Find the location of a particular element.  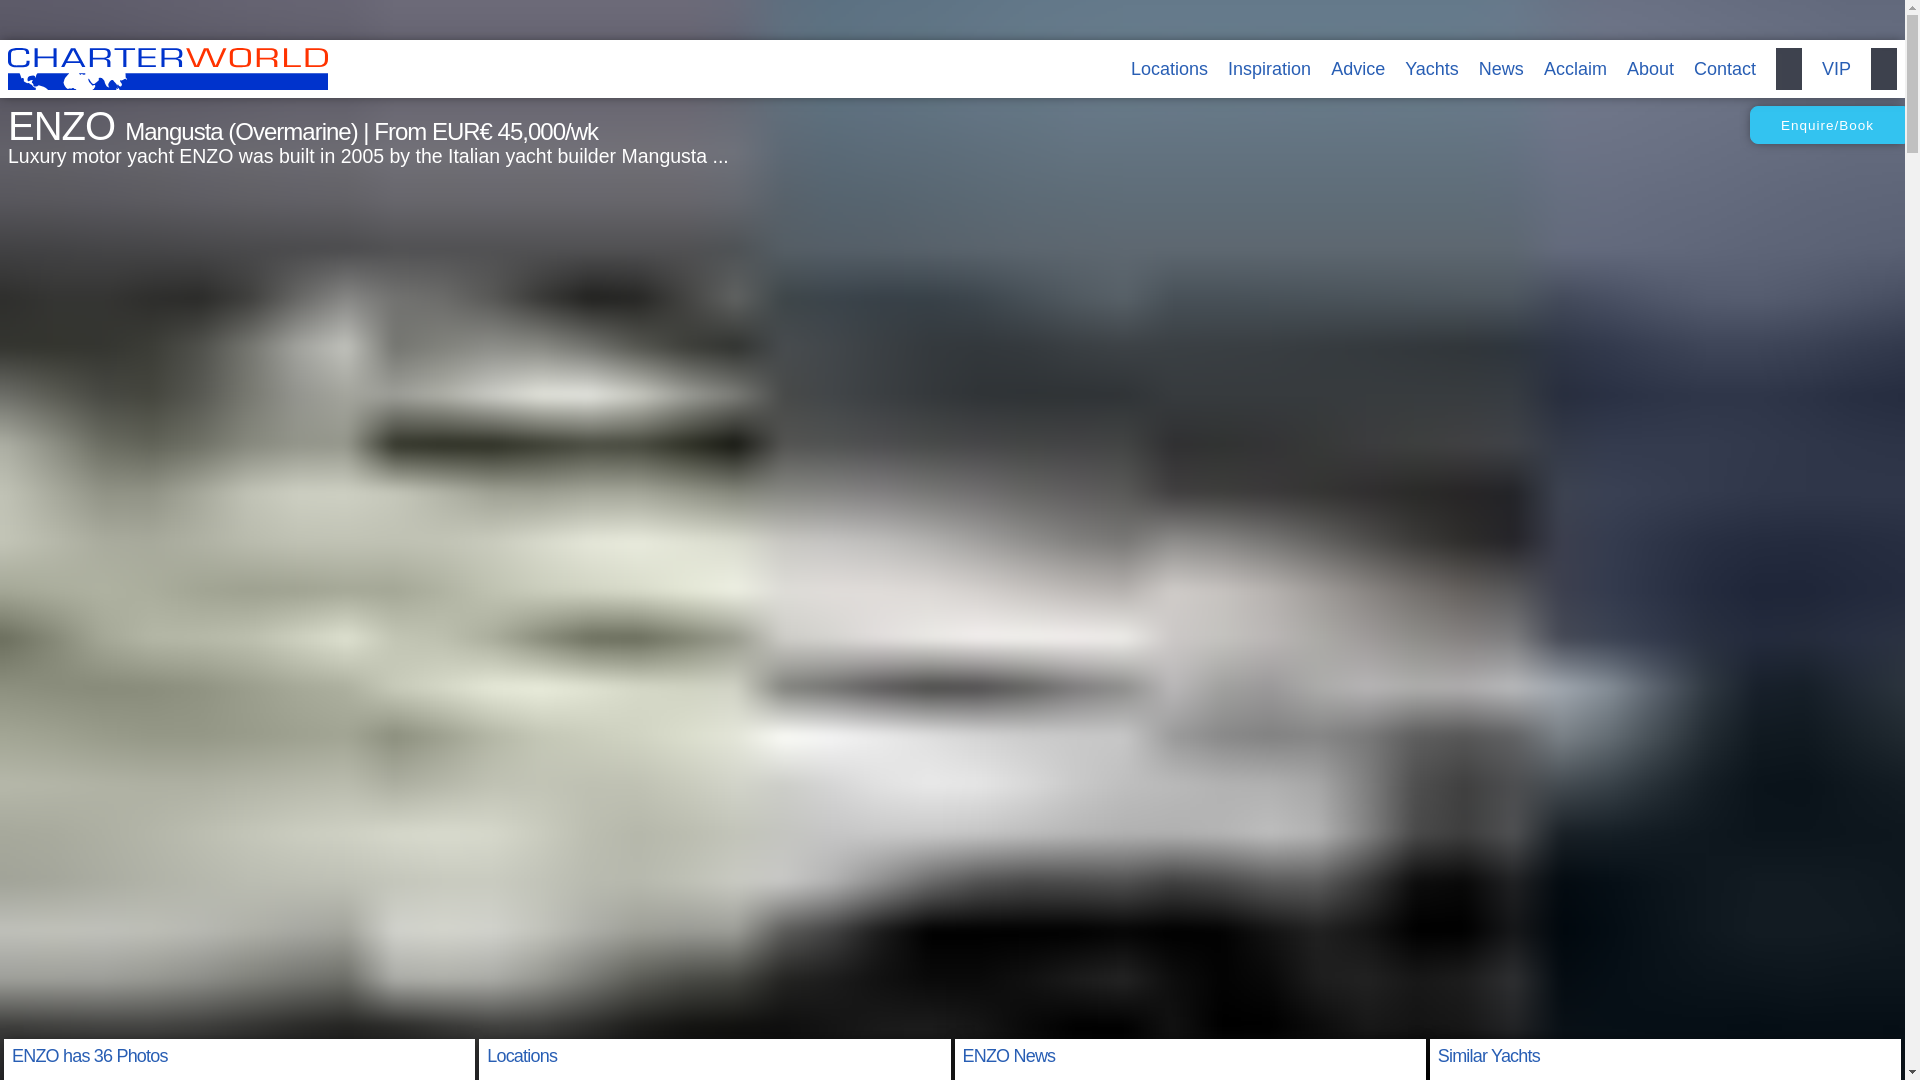

Advice is located at coordinates (1357, 68).